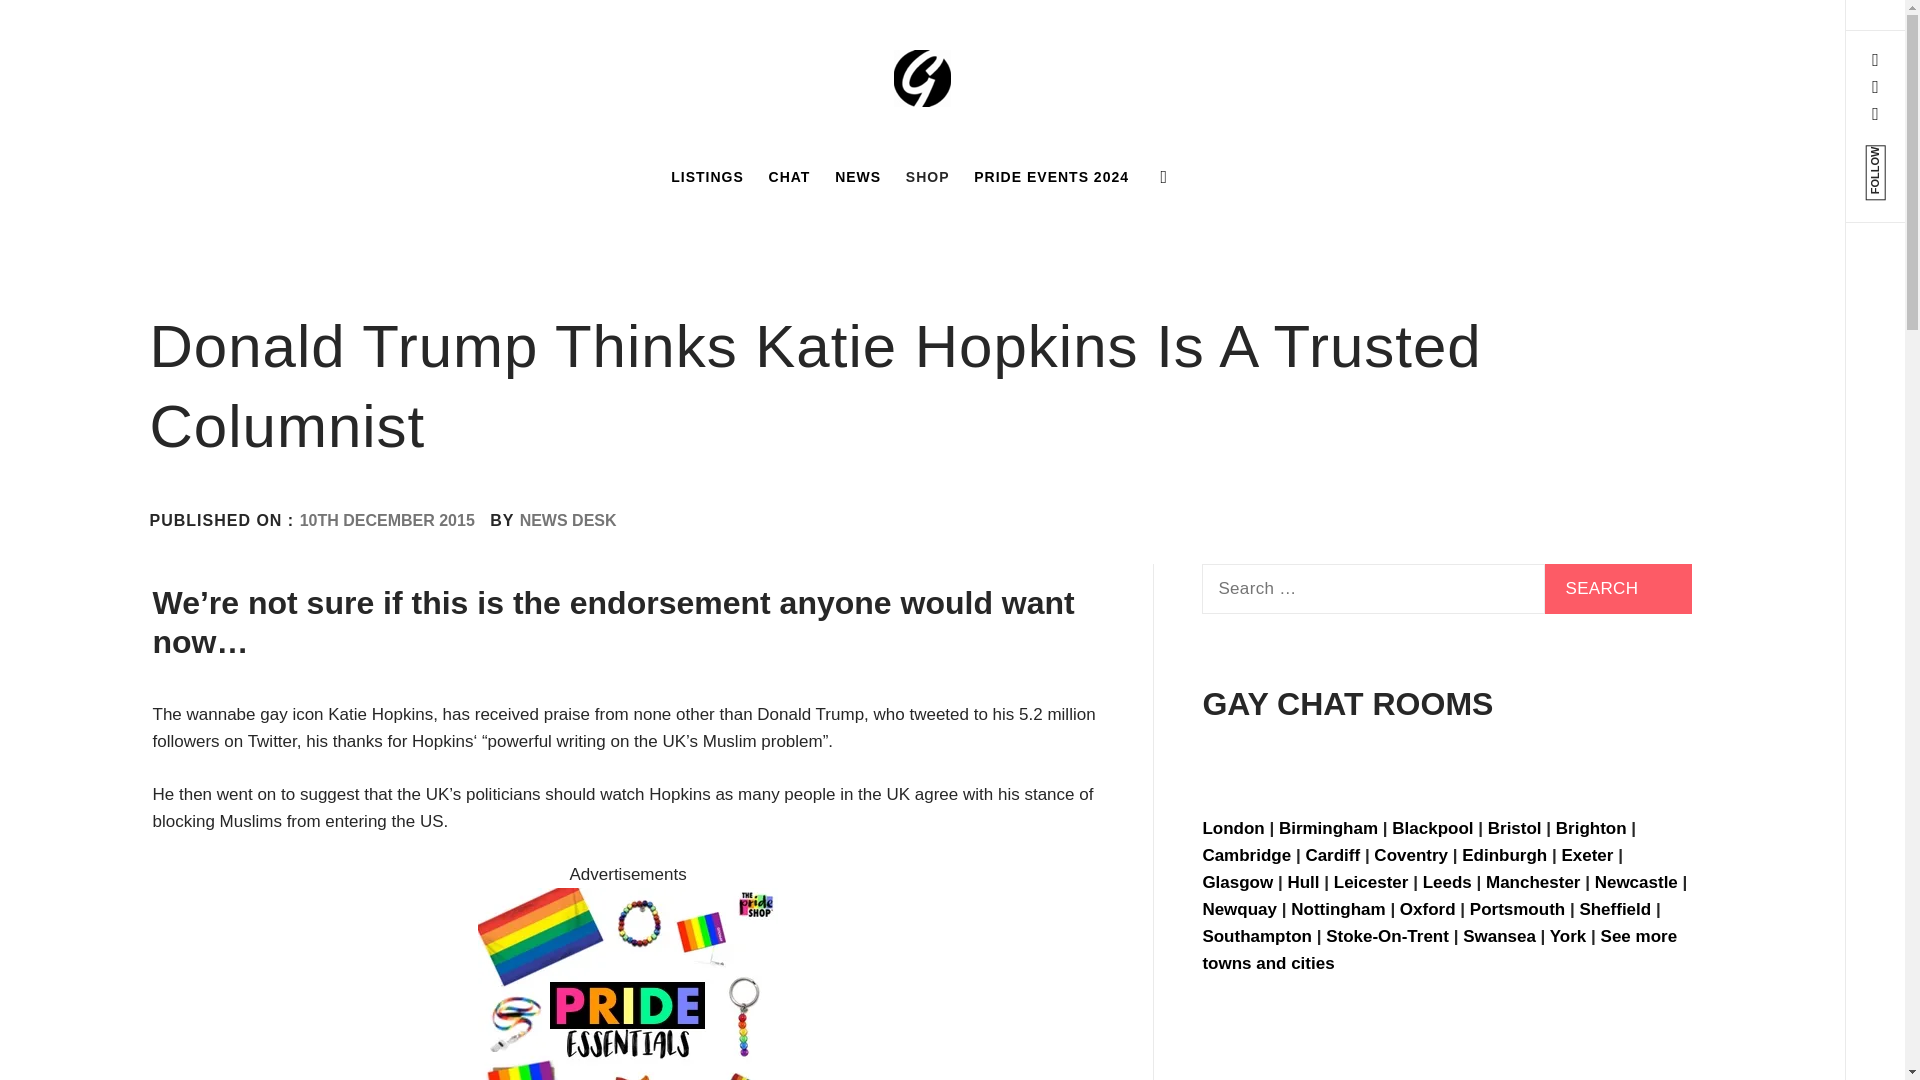  Describe the element at coordinates (568, 520) in the screenshot. I see `NEWS DESK` at that location.